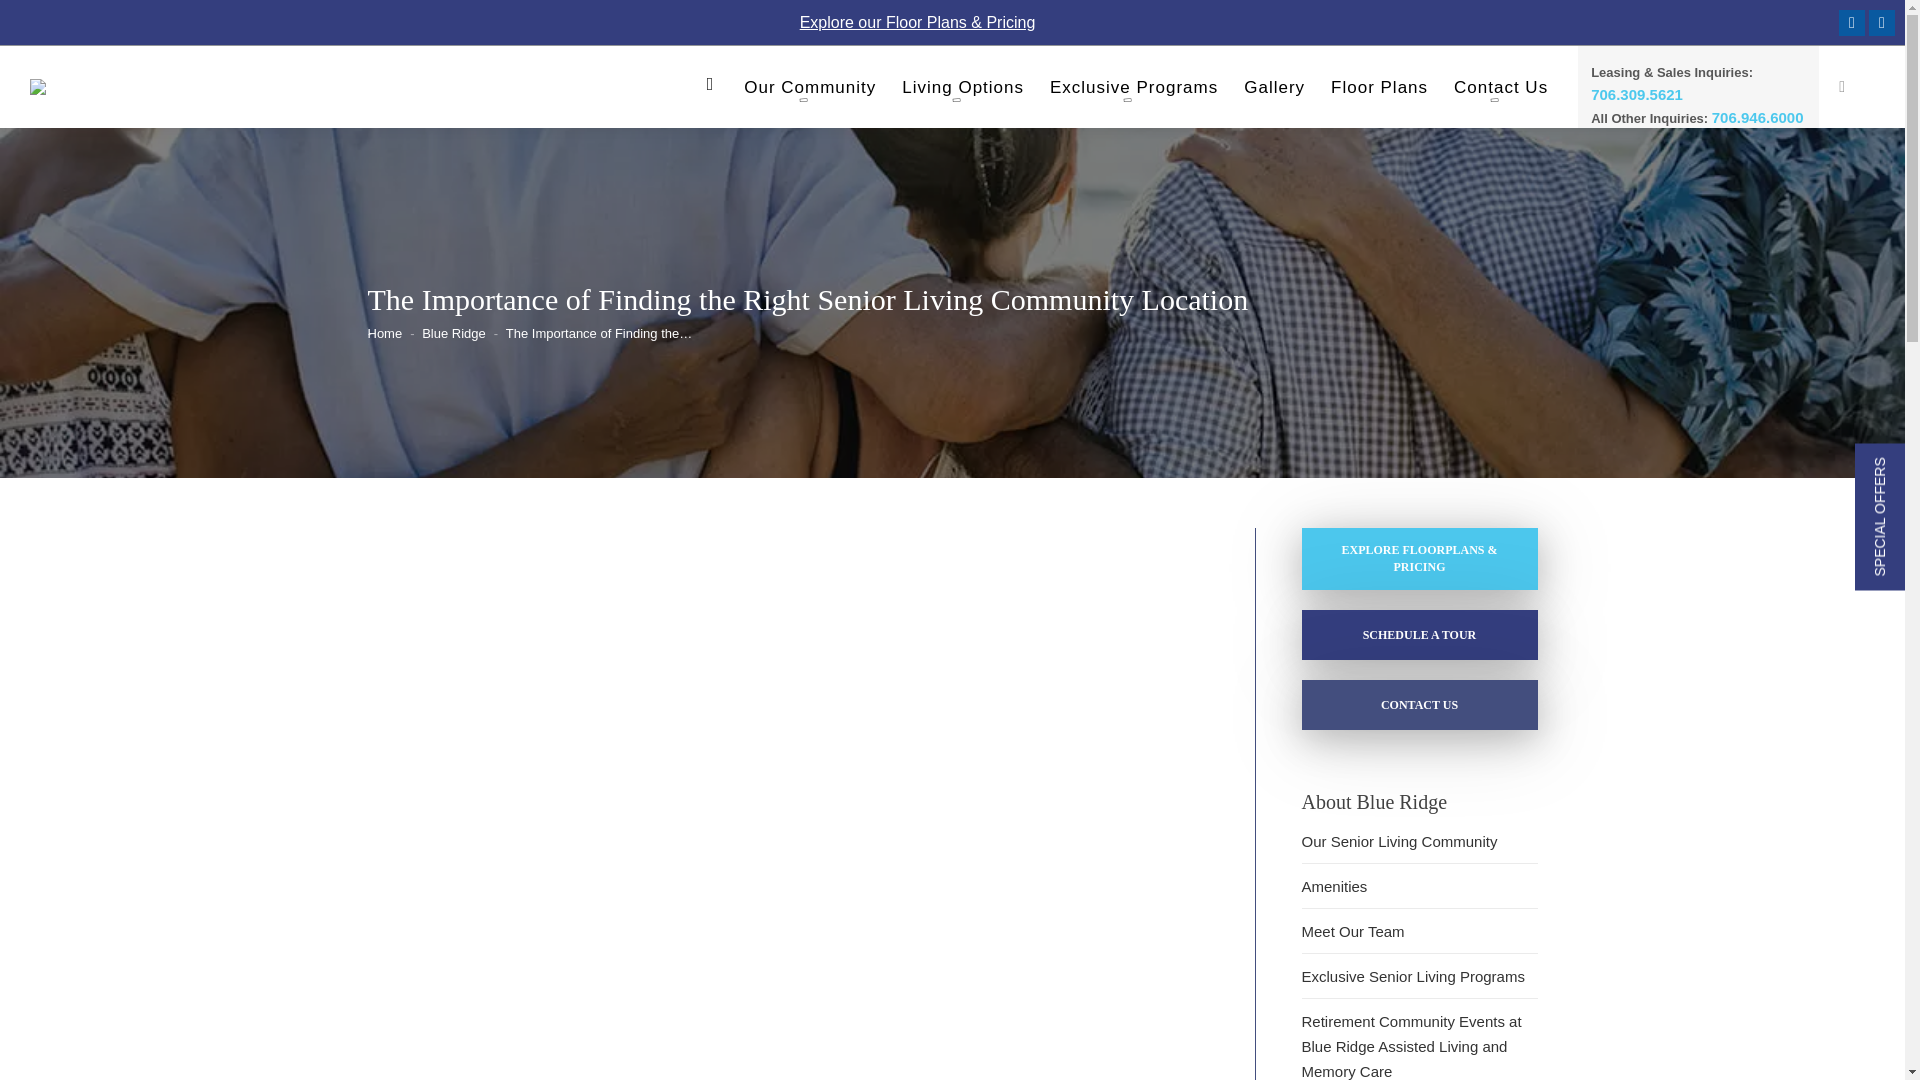  What do you see at coordinates (1419, 634) in the screenshot?
I see `Schedule A Tour` at bounding box center [1419, 634].